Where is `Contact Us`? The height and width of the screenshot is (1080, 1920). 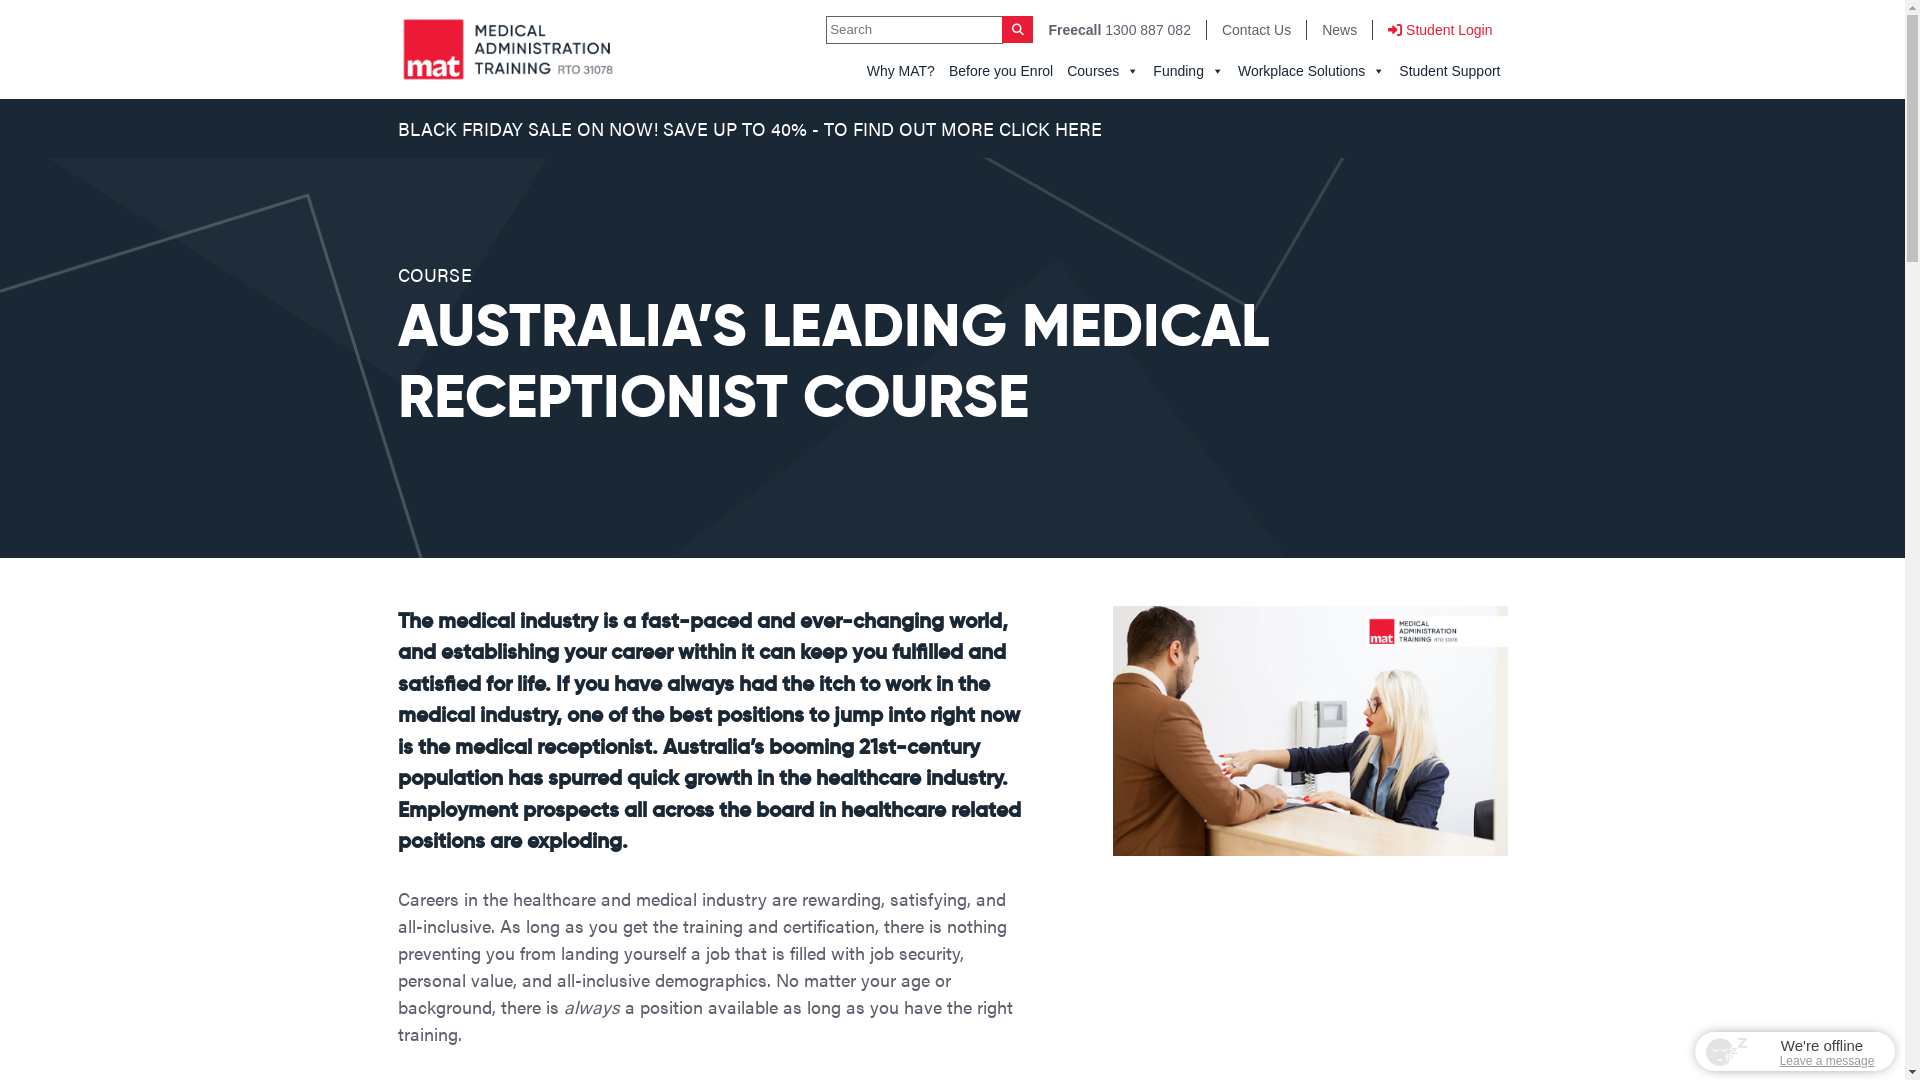
Contact Us is located at coordinates (1256, 30).